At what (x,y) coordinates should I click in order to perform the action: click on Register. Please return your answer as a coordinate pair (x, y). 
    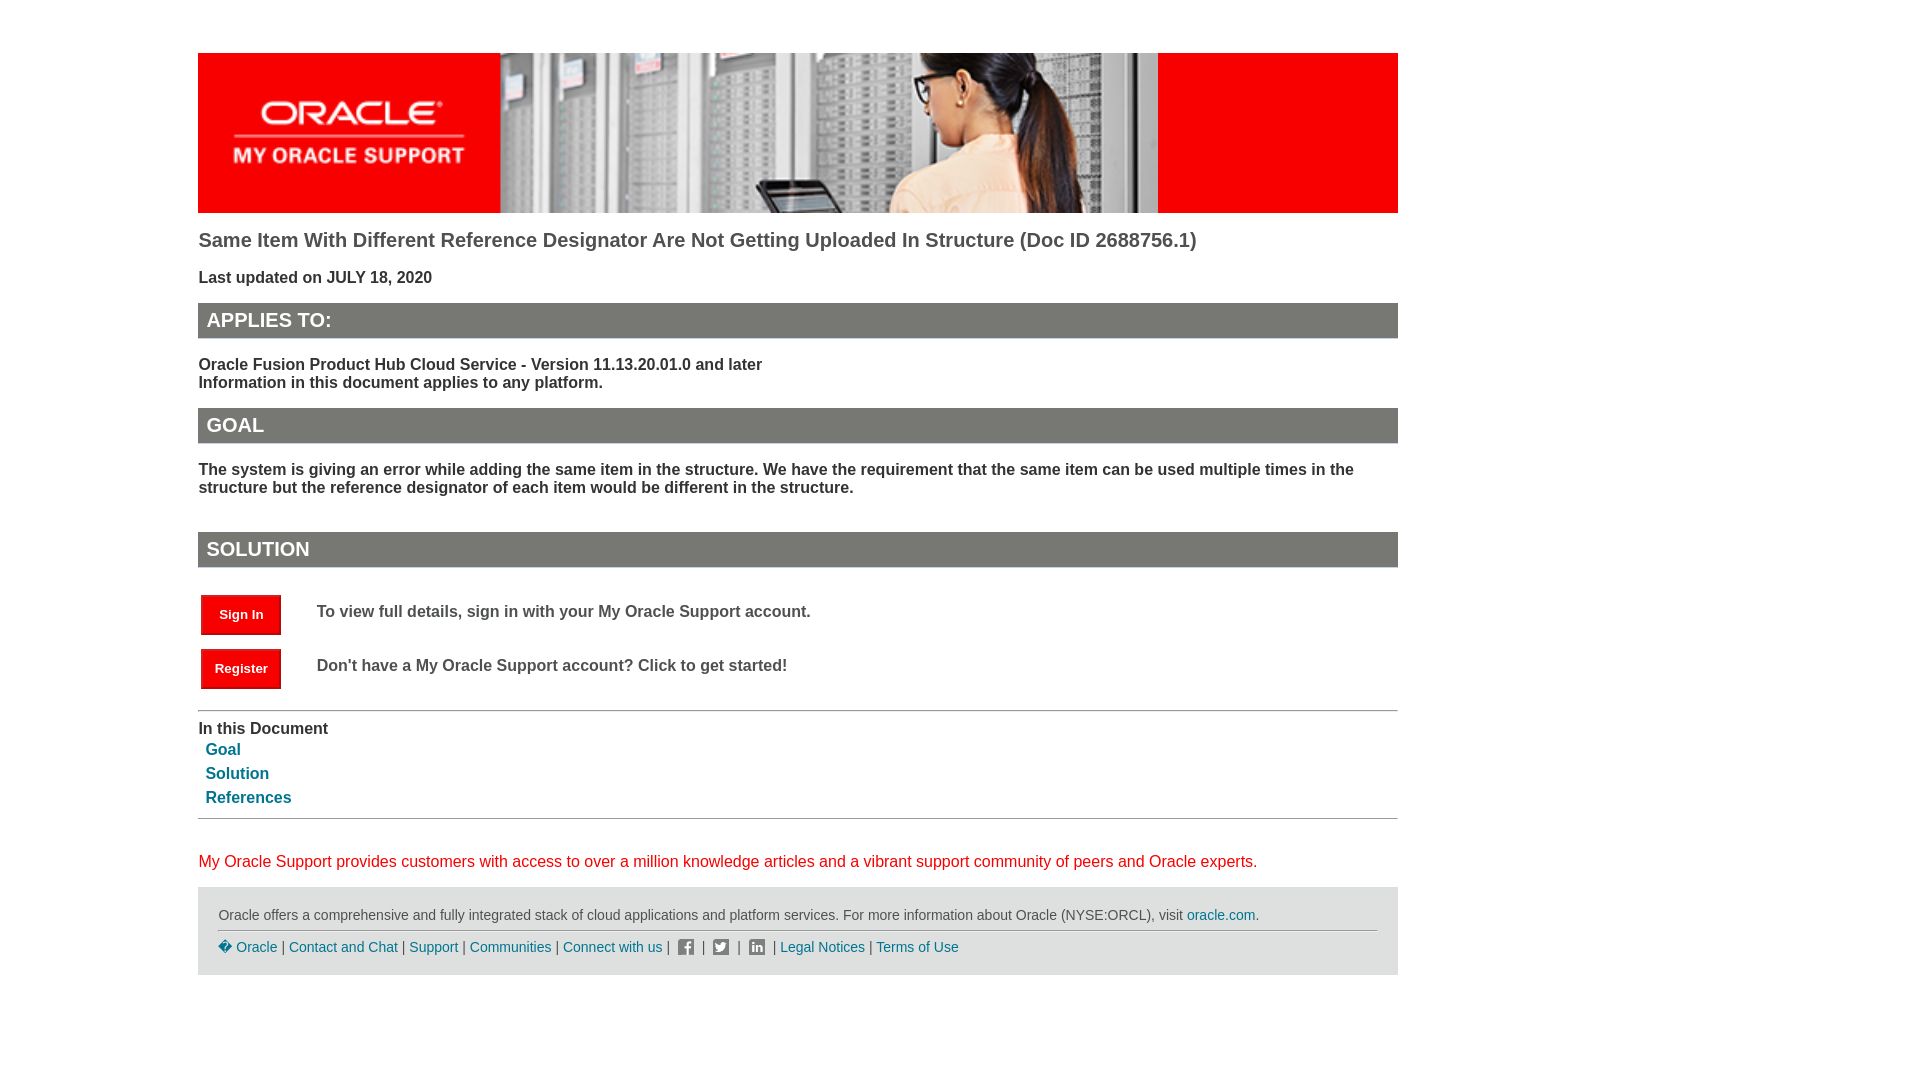
    Looking at the image, I should click on (251, 667).